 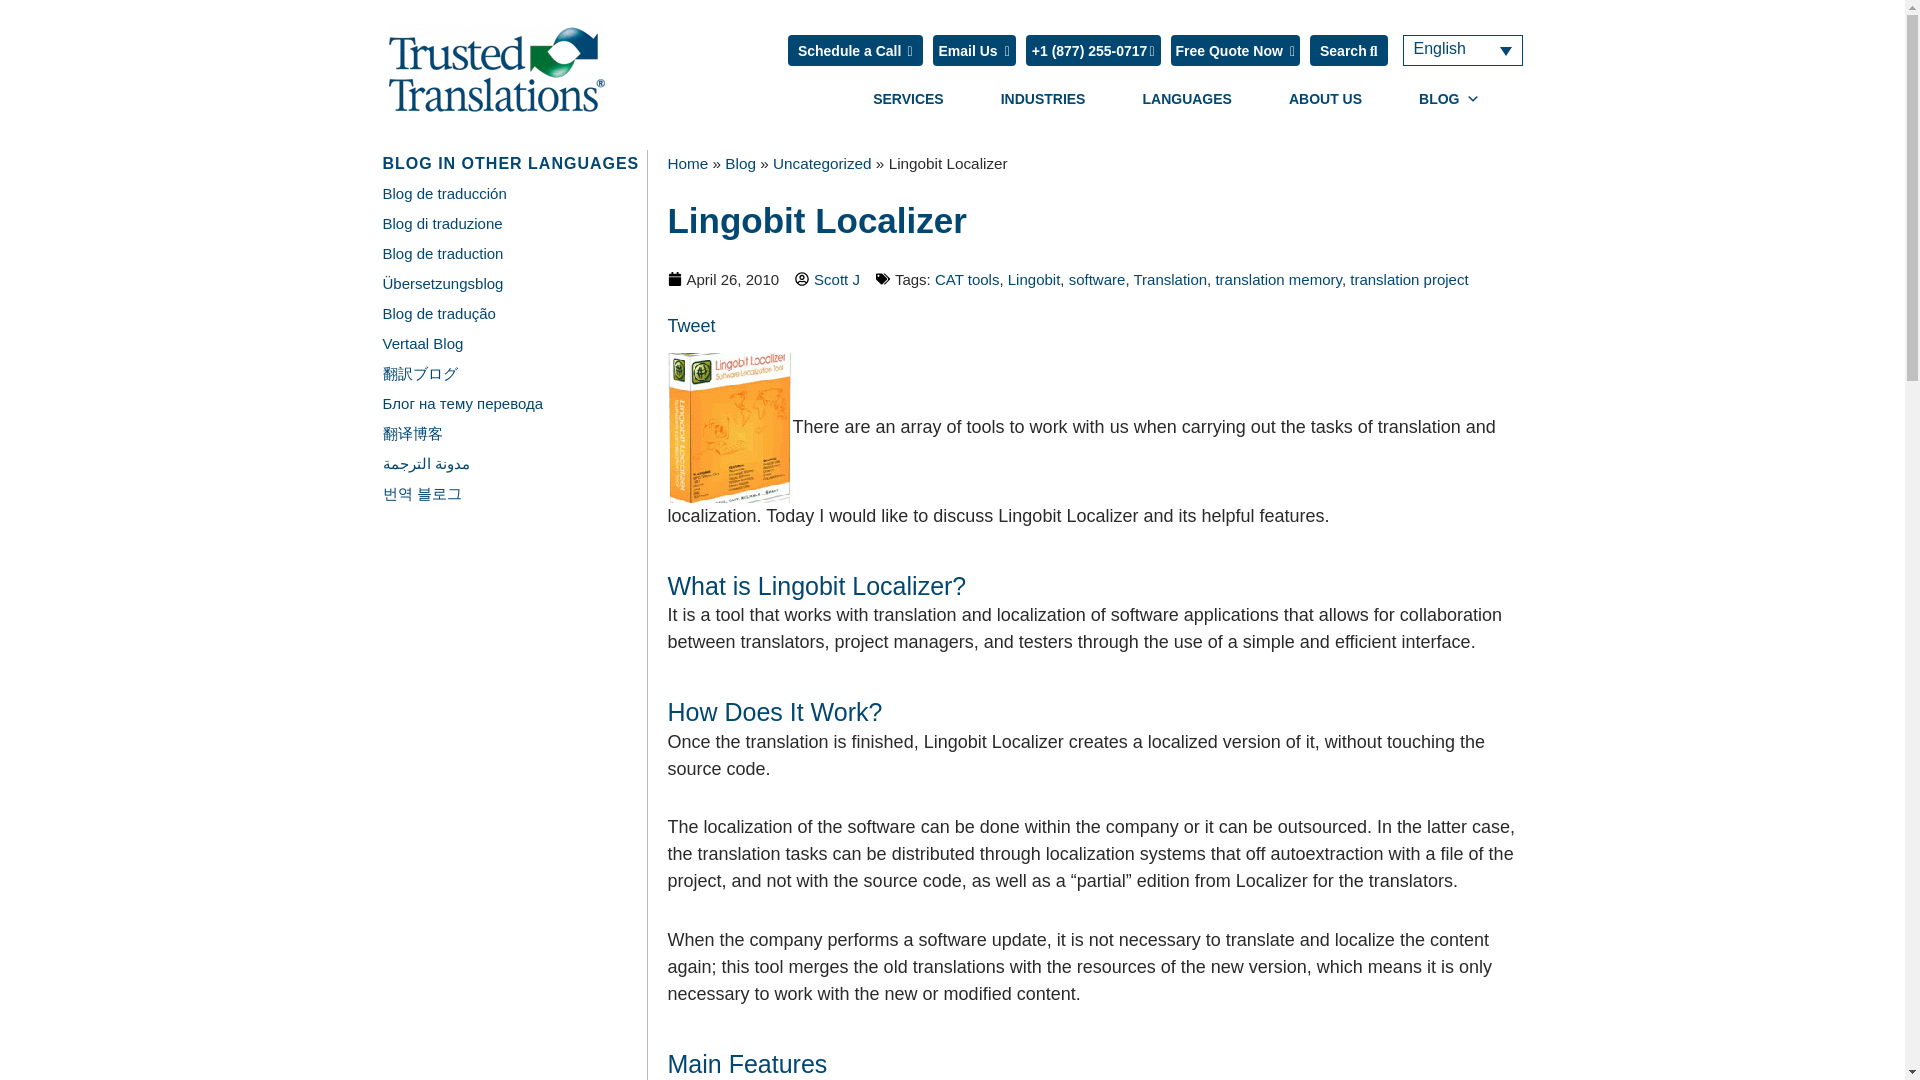 What do you see at coordinates (740, 163) in the screenshot?
I see `Blog` at bounding box center [740, 163].